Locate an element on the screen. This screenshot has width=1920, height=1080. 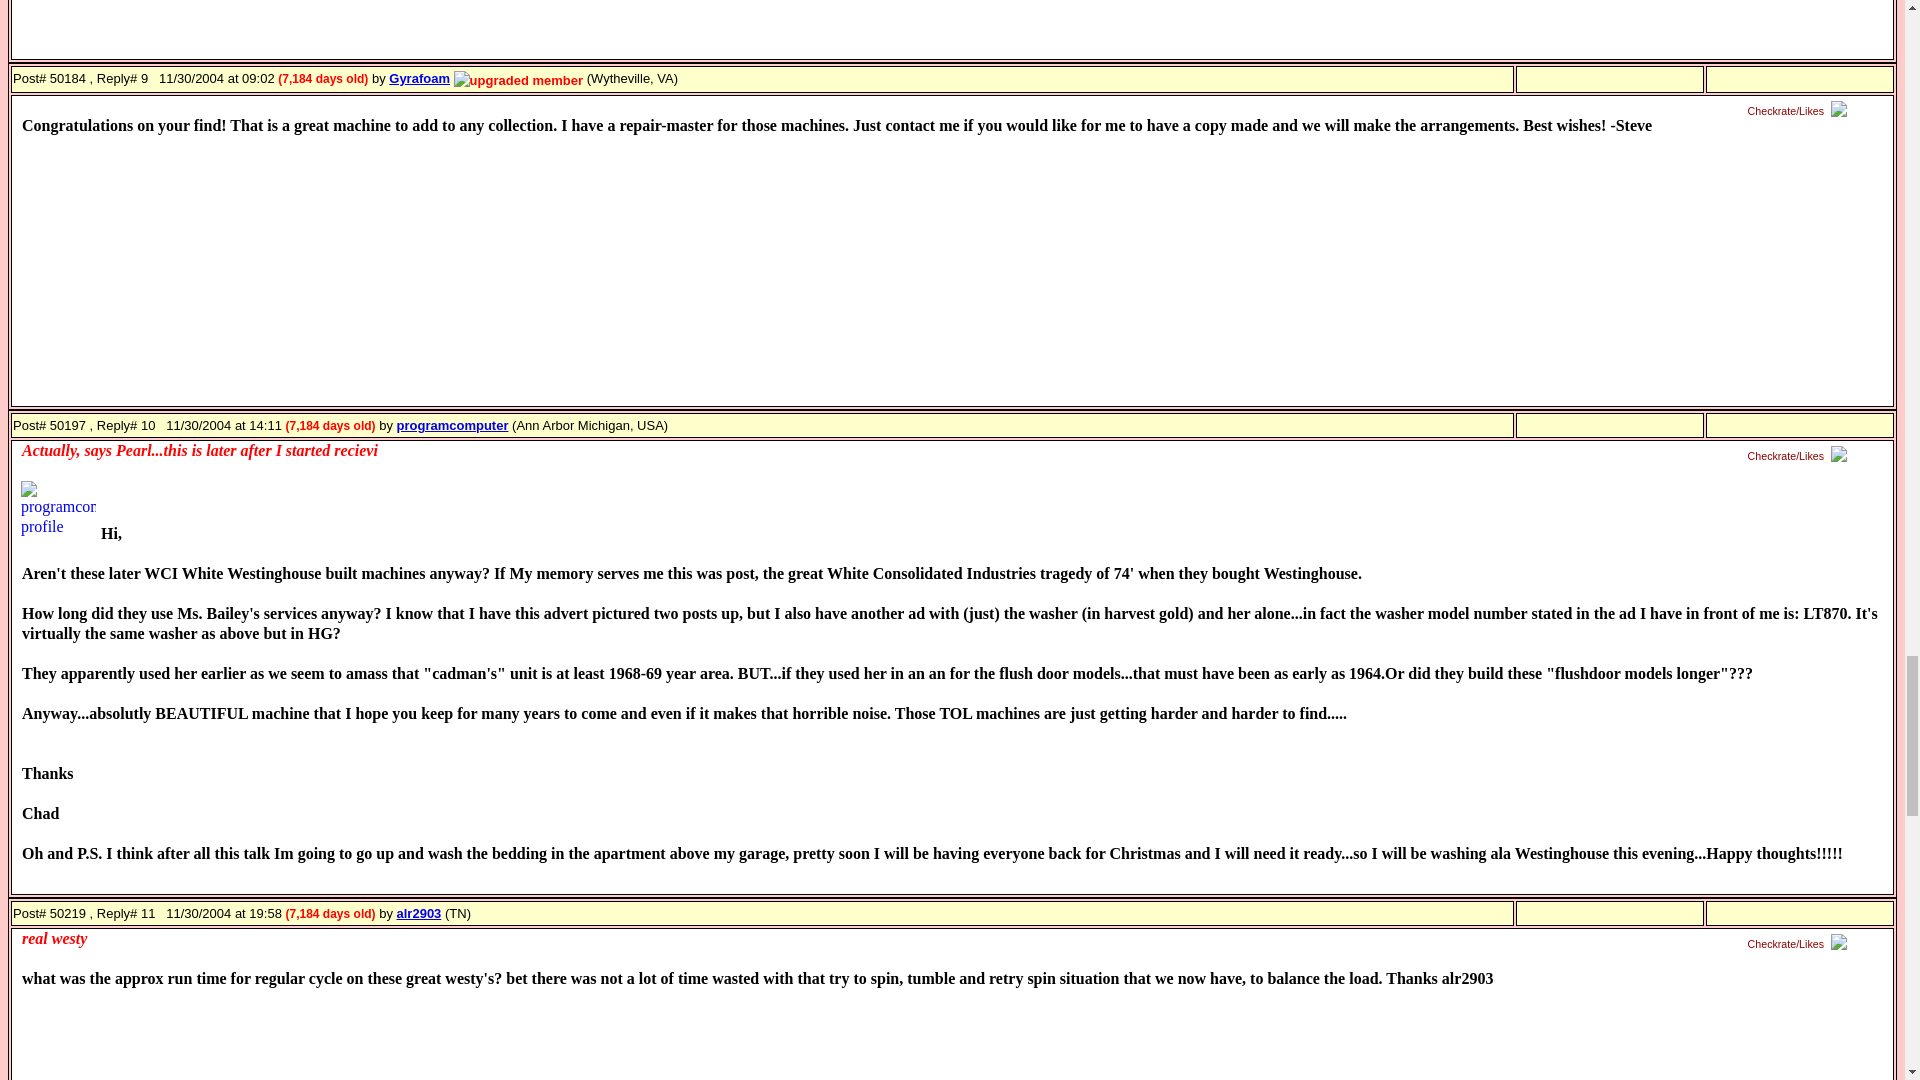
You must be logged in to checkrate posts is located at coordinates (1800, 110).